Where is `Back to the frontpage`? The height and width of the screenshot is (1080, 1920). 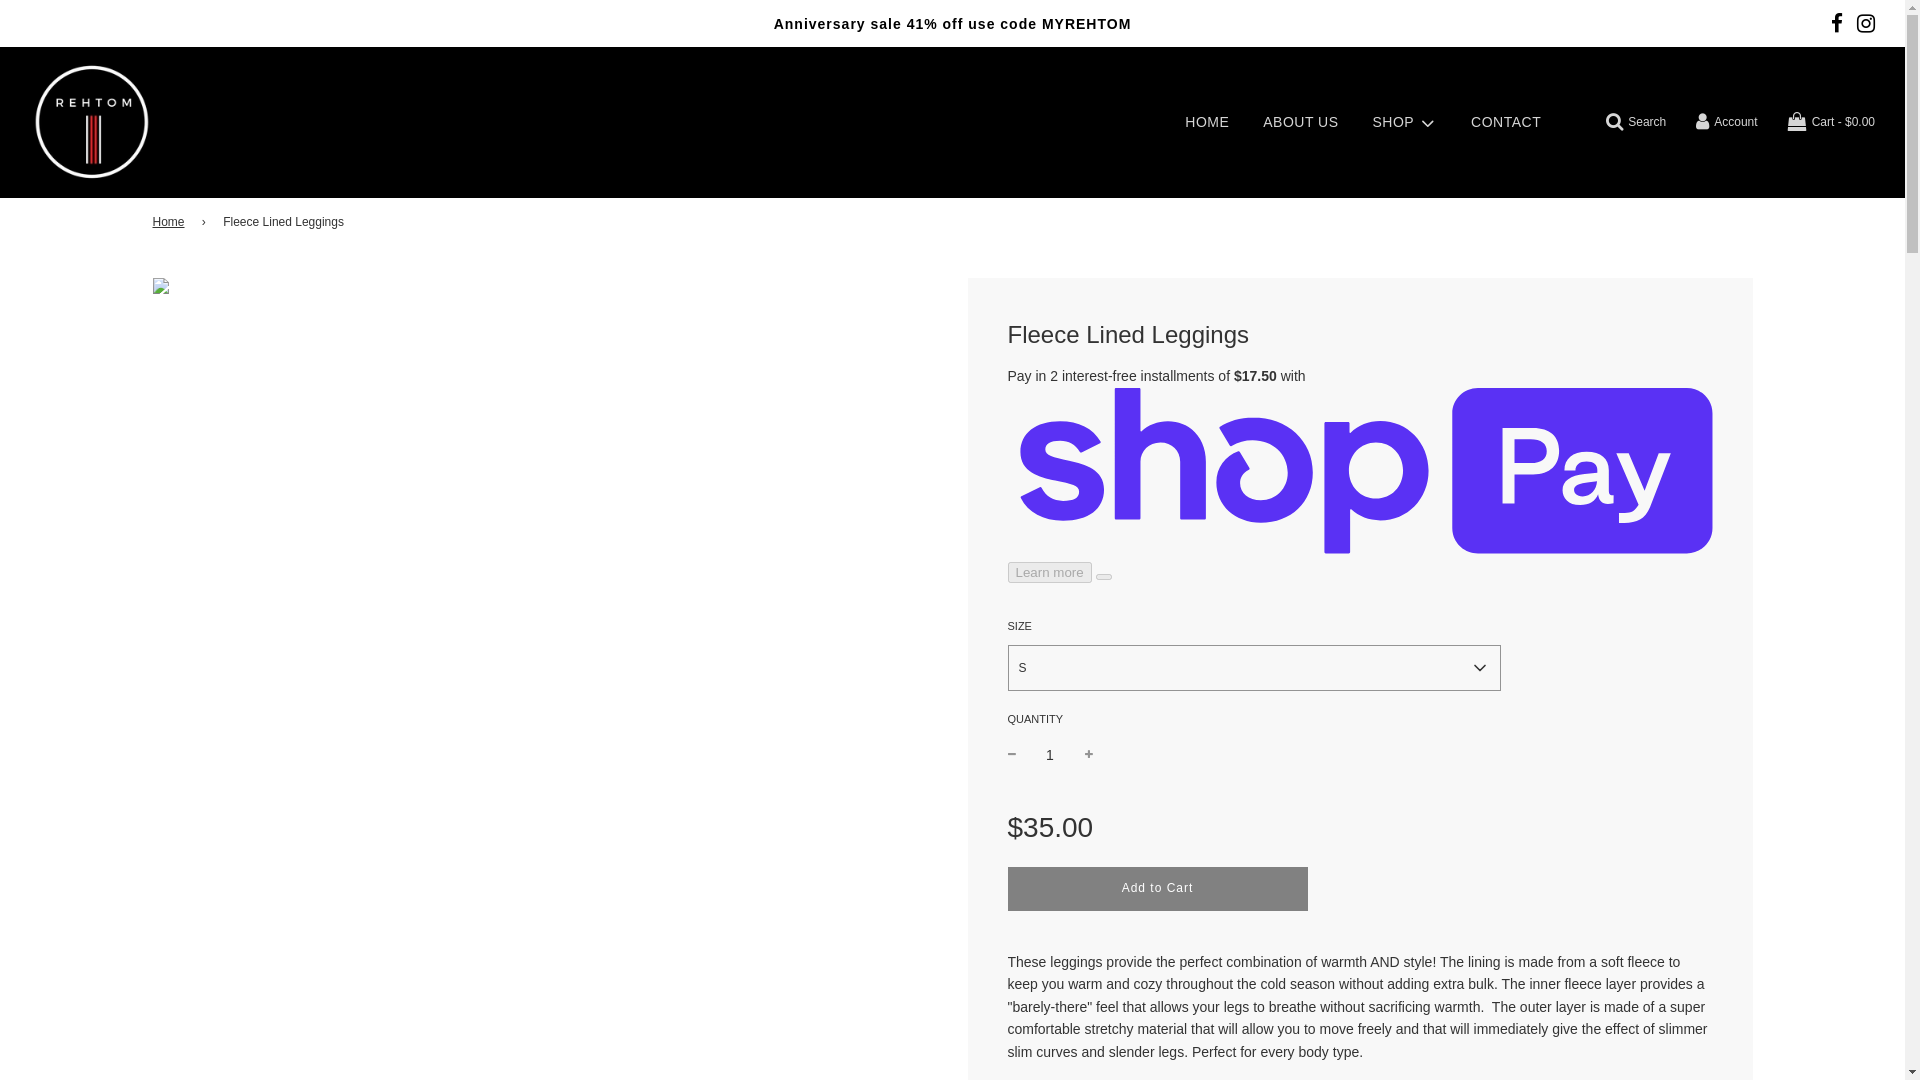 Back to the frontpage is located at coordinates (170, 222).